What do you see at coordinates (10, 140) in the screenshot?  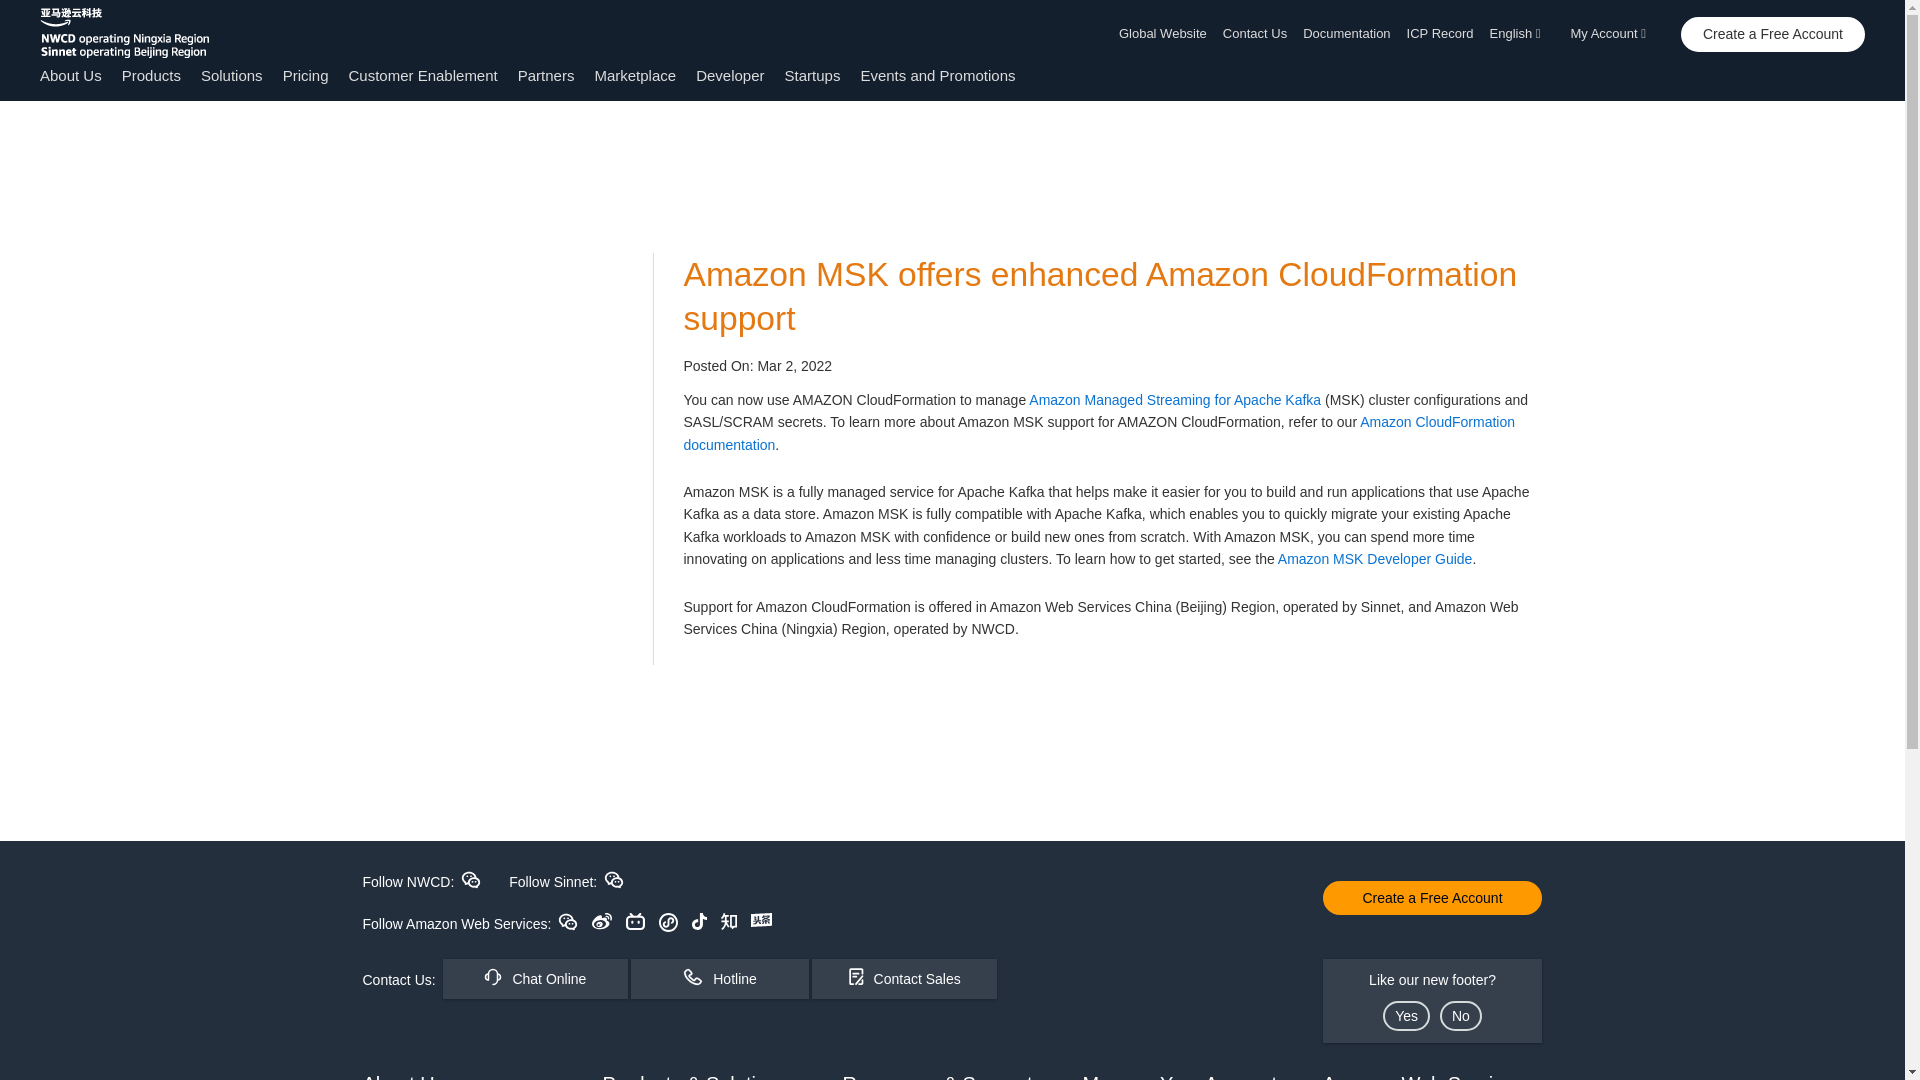 I see `Skip to main content` at bounding box center [10, 140].